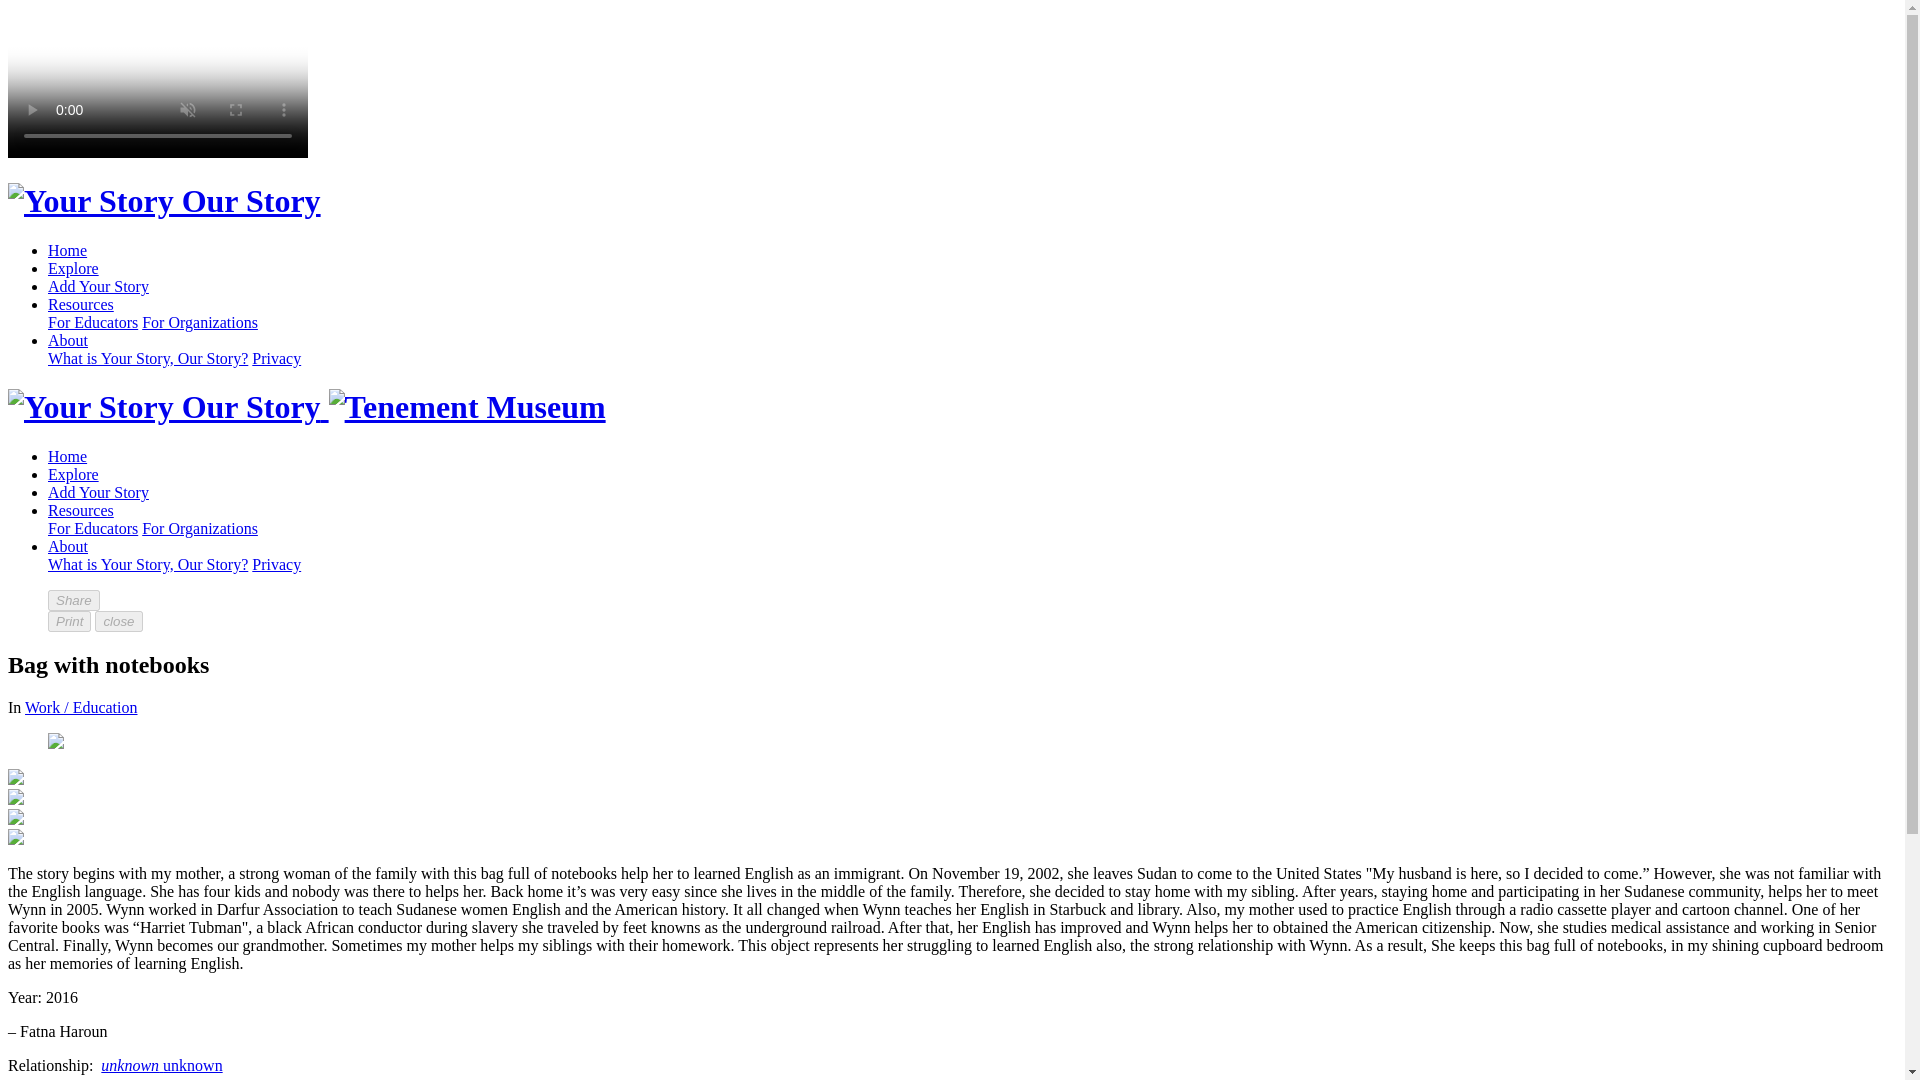 Image resolution: width=1920 pixels, height=1080 pixels. What do you see at coordinates (276, 358) in the screenshot?
I see `Privacy` at bounding box center [276, 358].